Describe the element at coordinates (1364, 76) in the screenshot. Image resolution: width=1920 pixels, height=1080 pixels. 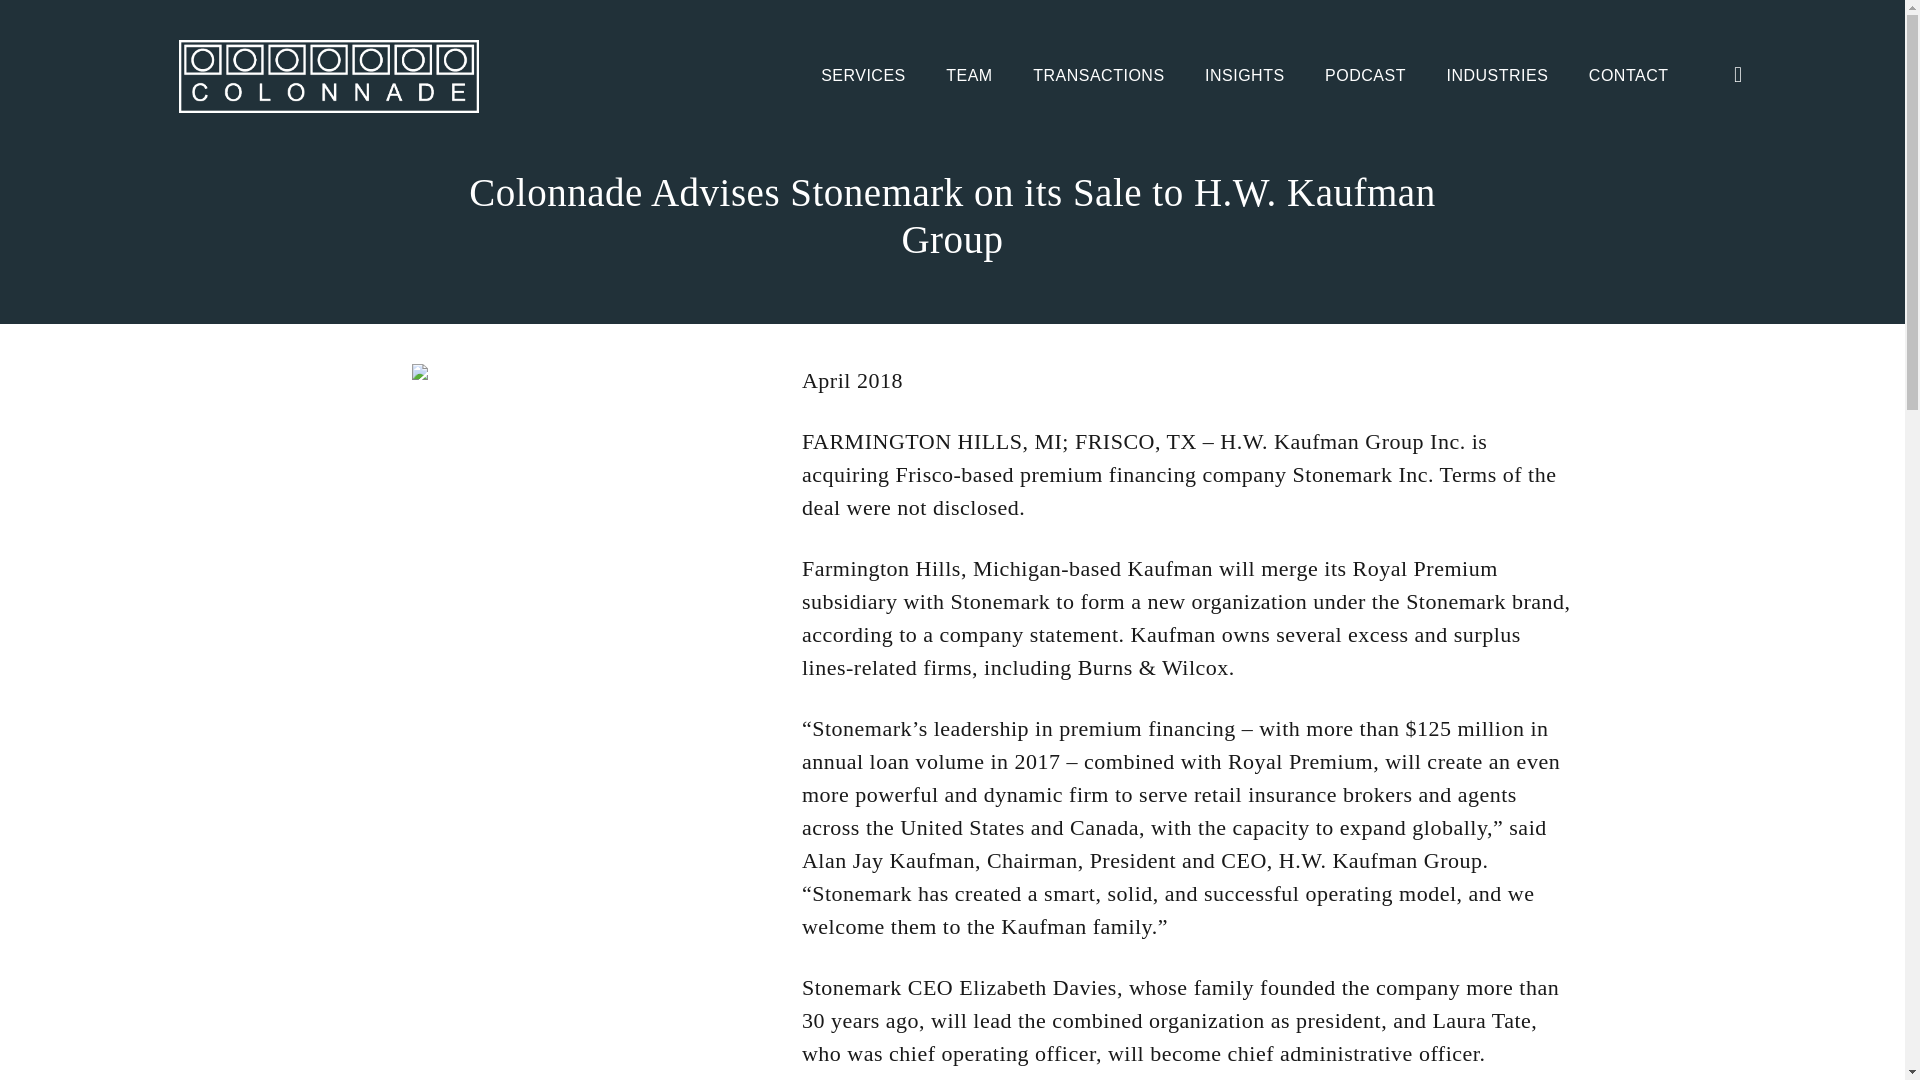
I see `PODCAST` at that location.